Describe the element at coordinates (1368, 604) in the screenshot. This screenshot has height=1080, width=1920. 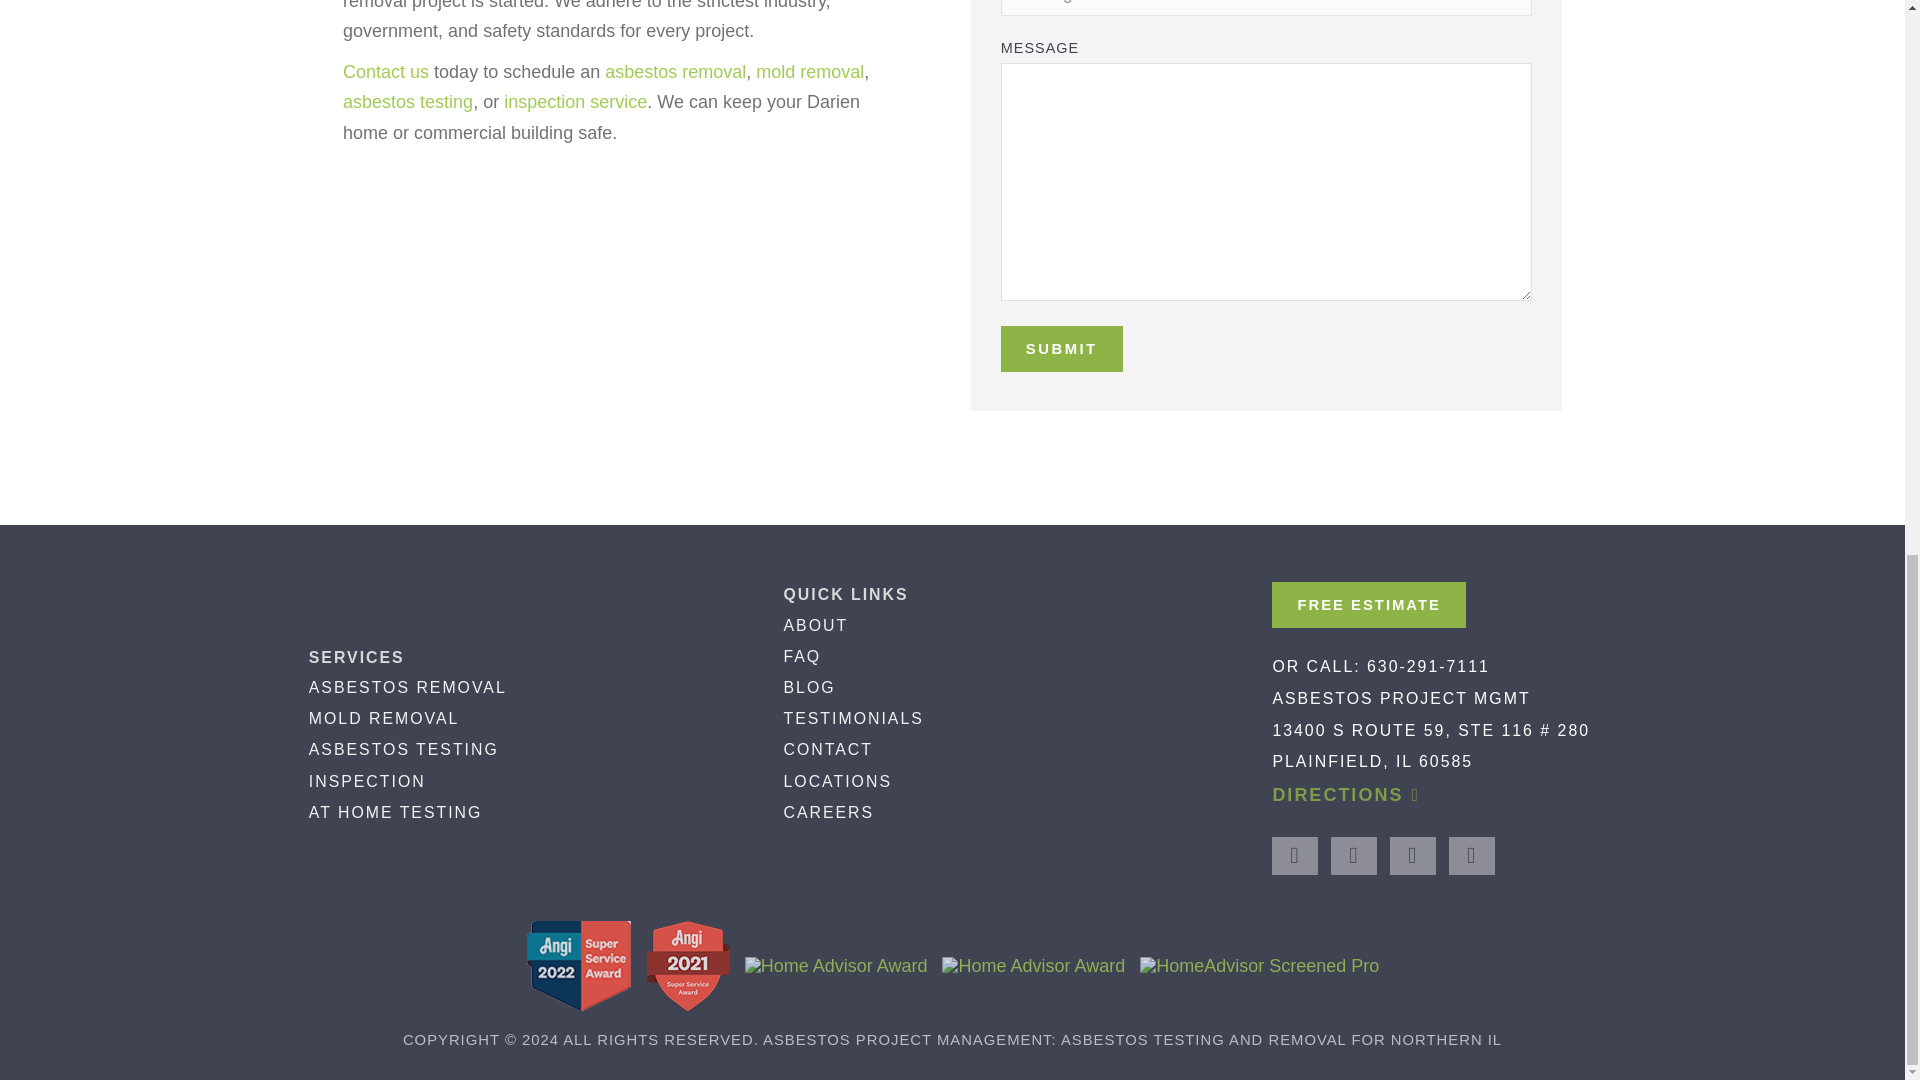
I see `FREE ESTIMATE` at that location.